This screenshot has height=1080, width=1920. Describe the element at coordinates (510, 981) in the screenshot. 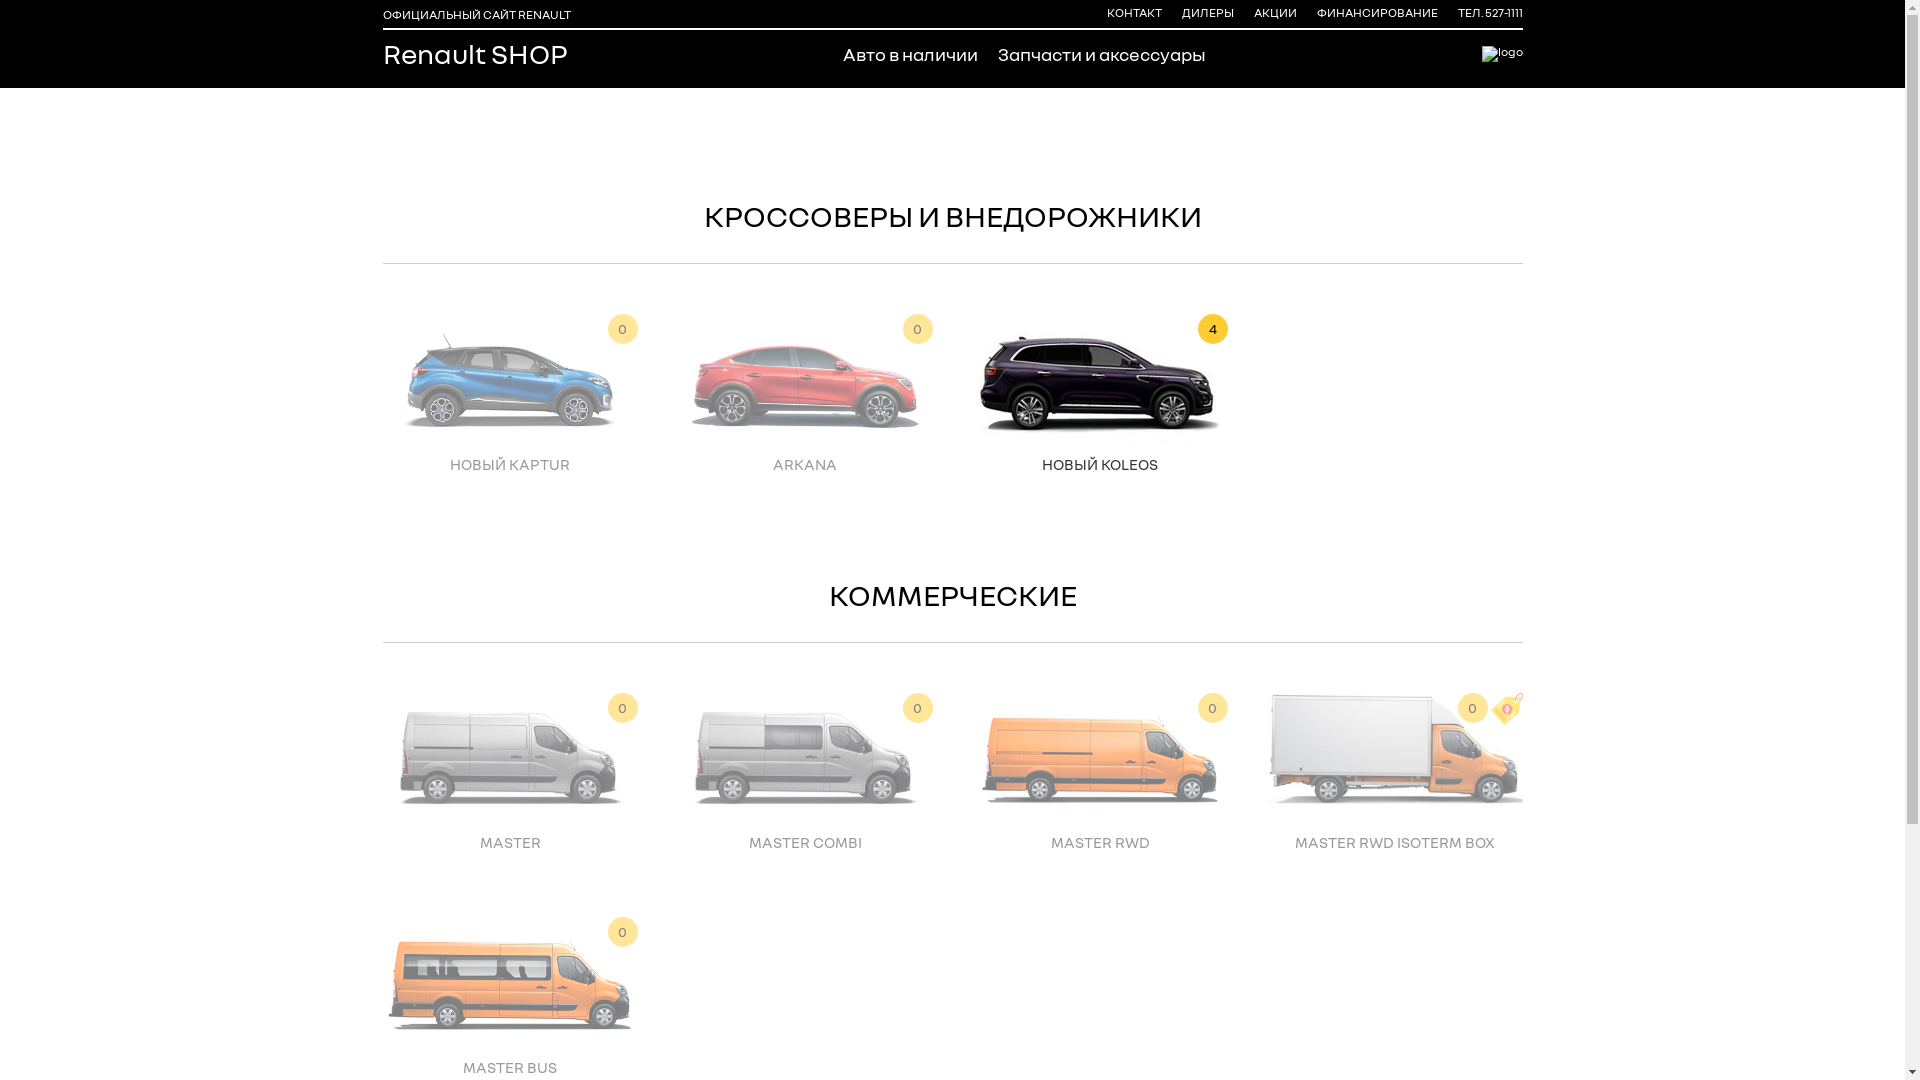

I see `0` at that location.